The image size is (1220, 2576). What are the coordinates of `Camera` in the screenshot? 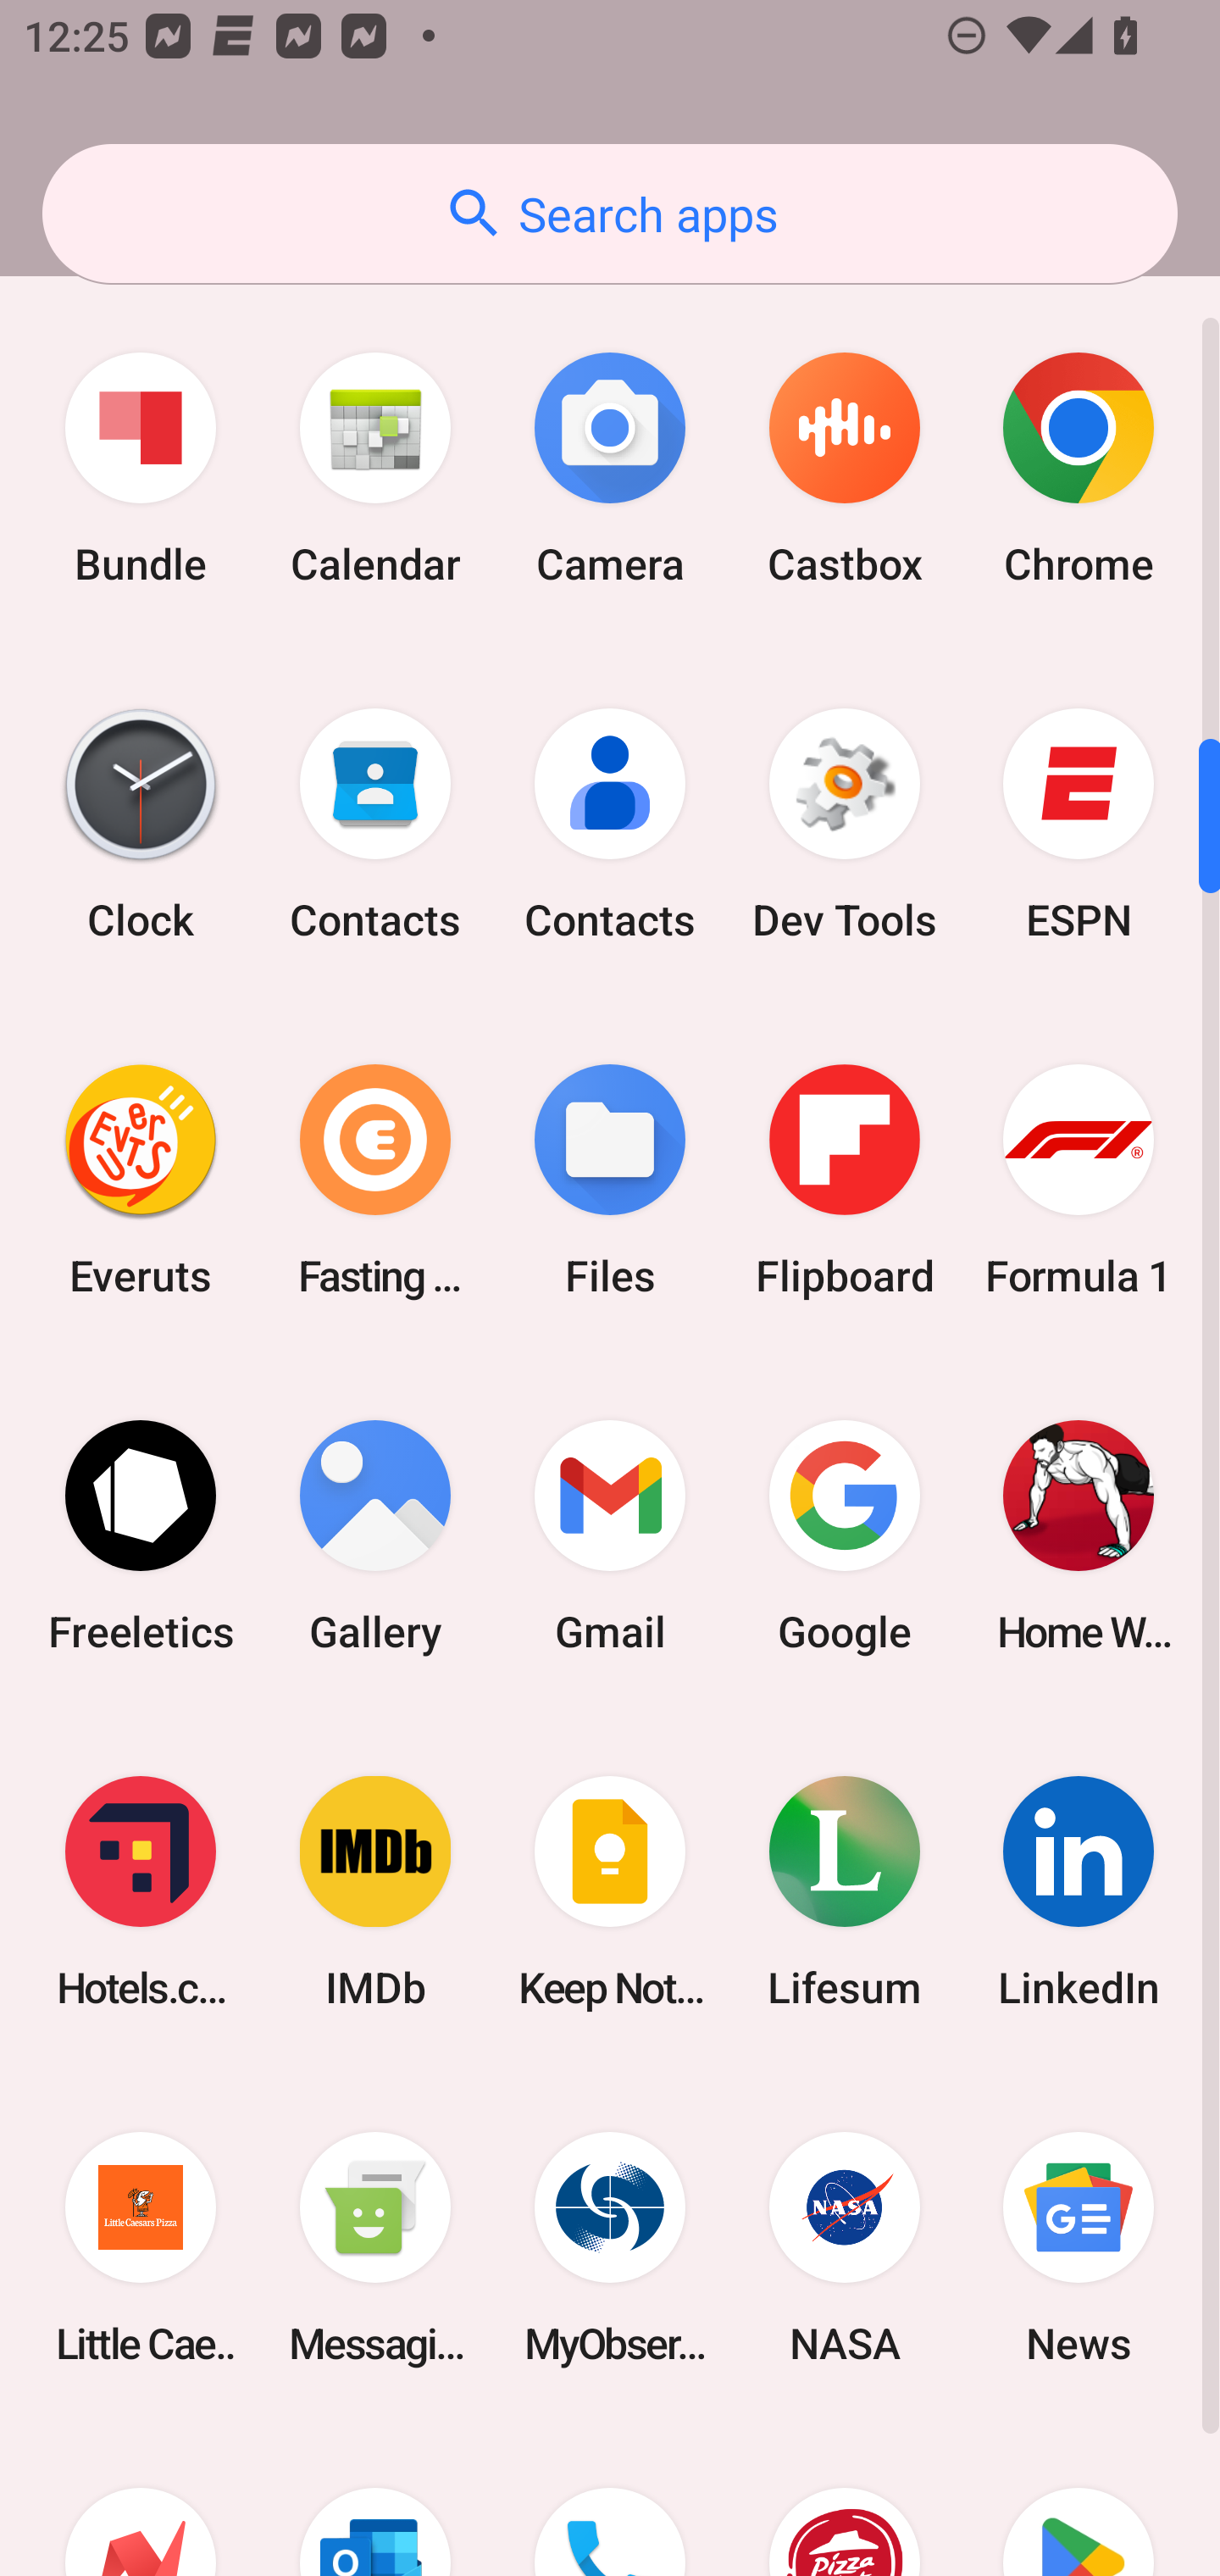 It's located at (610, 469).